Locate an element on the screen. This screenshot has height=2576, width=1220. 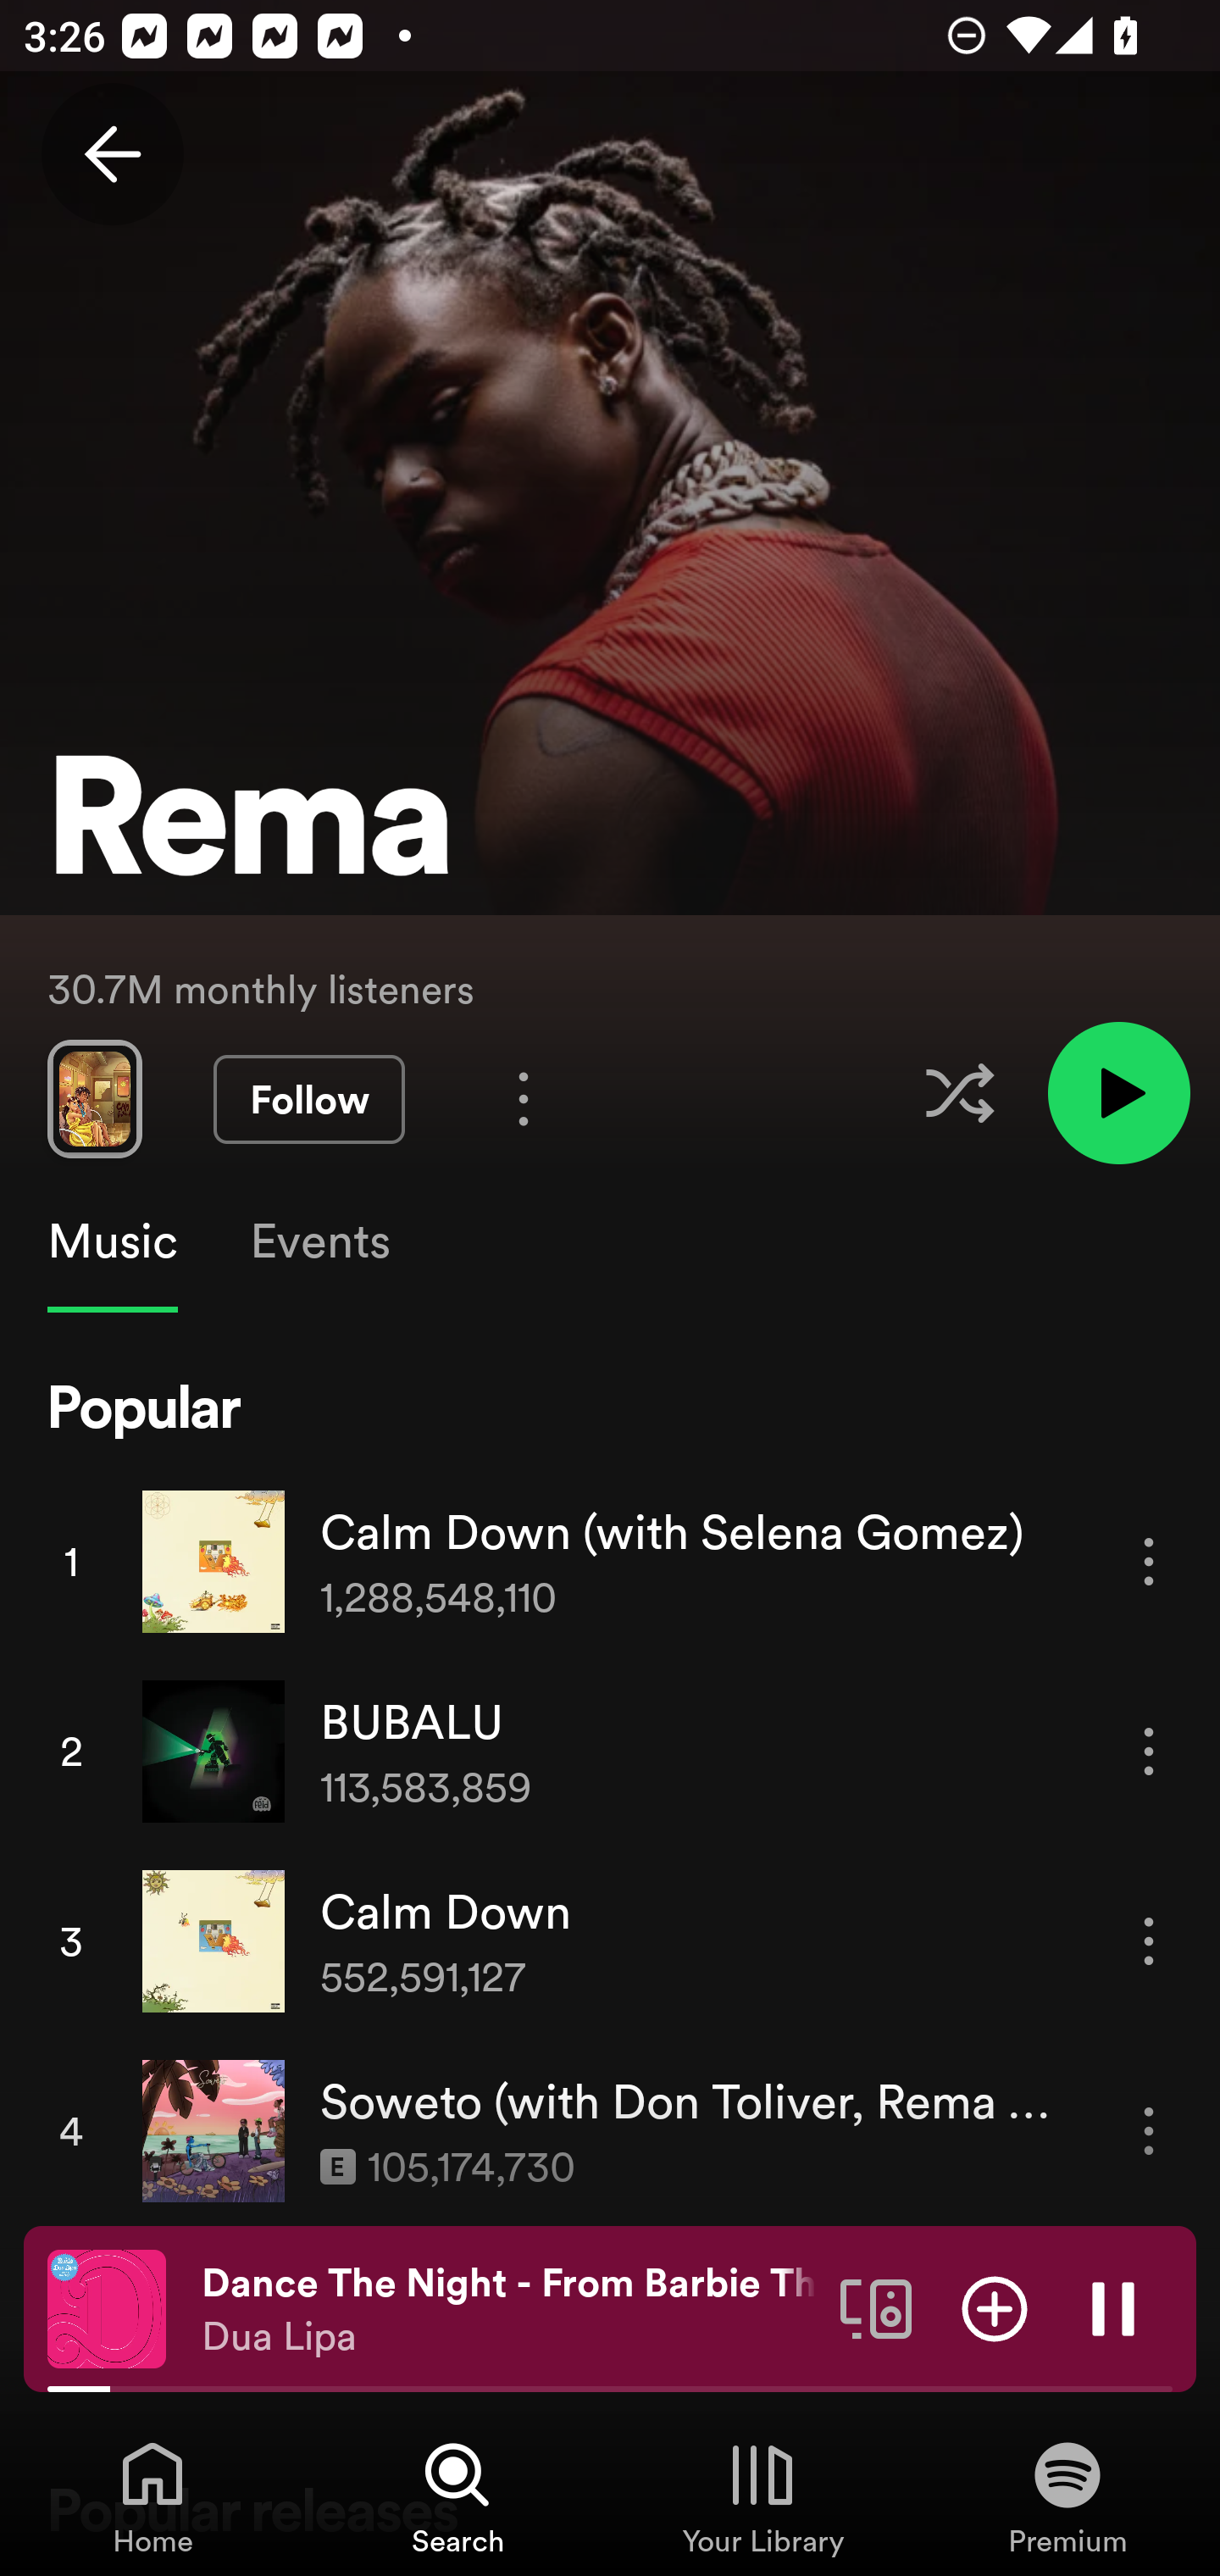
Dance The Night - From Barbie The Album Dua Lipa is located at coordinates (508, 2309).